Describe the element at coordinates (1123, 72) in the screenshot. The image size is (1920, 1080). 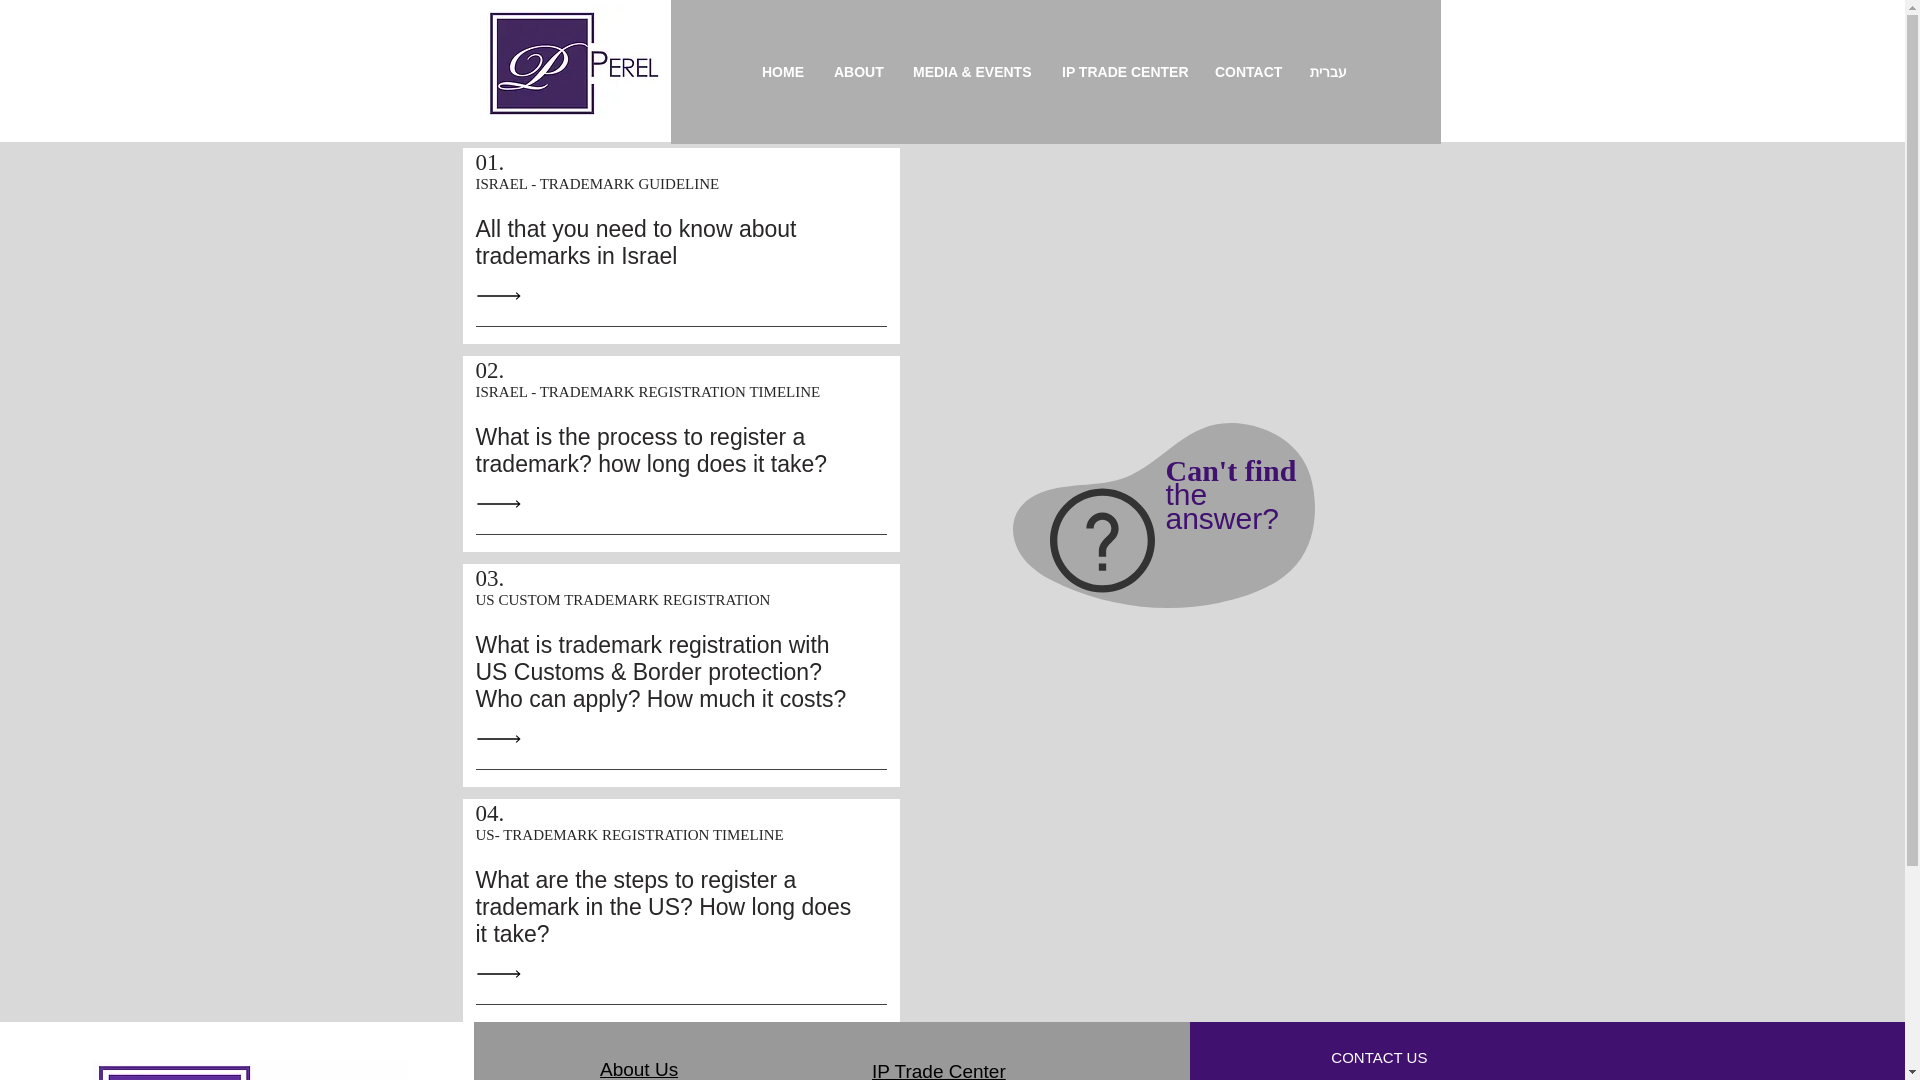
I see `HOME` at that location.